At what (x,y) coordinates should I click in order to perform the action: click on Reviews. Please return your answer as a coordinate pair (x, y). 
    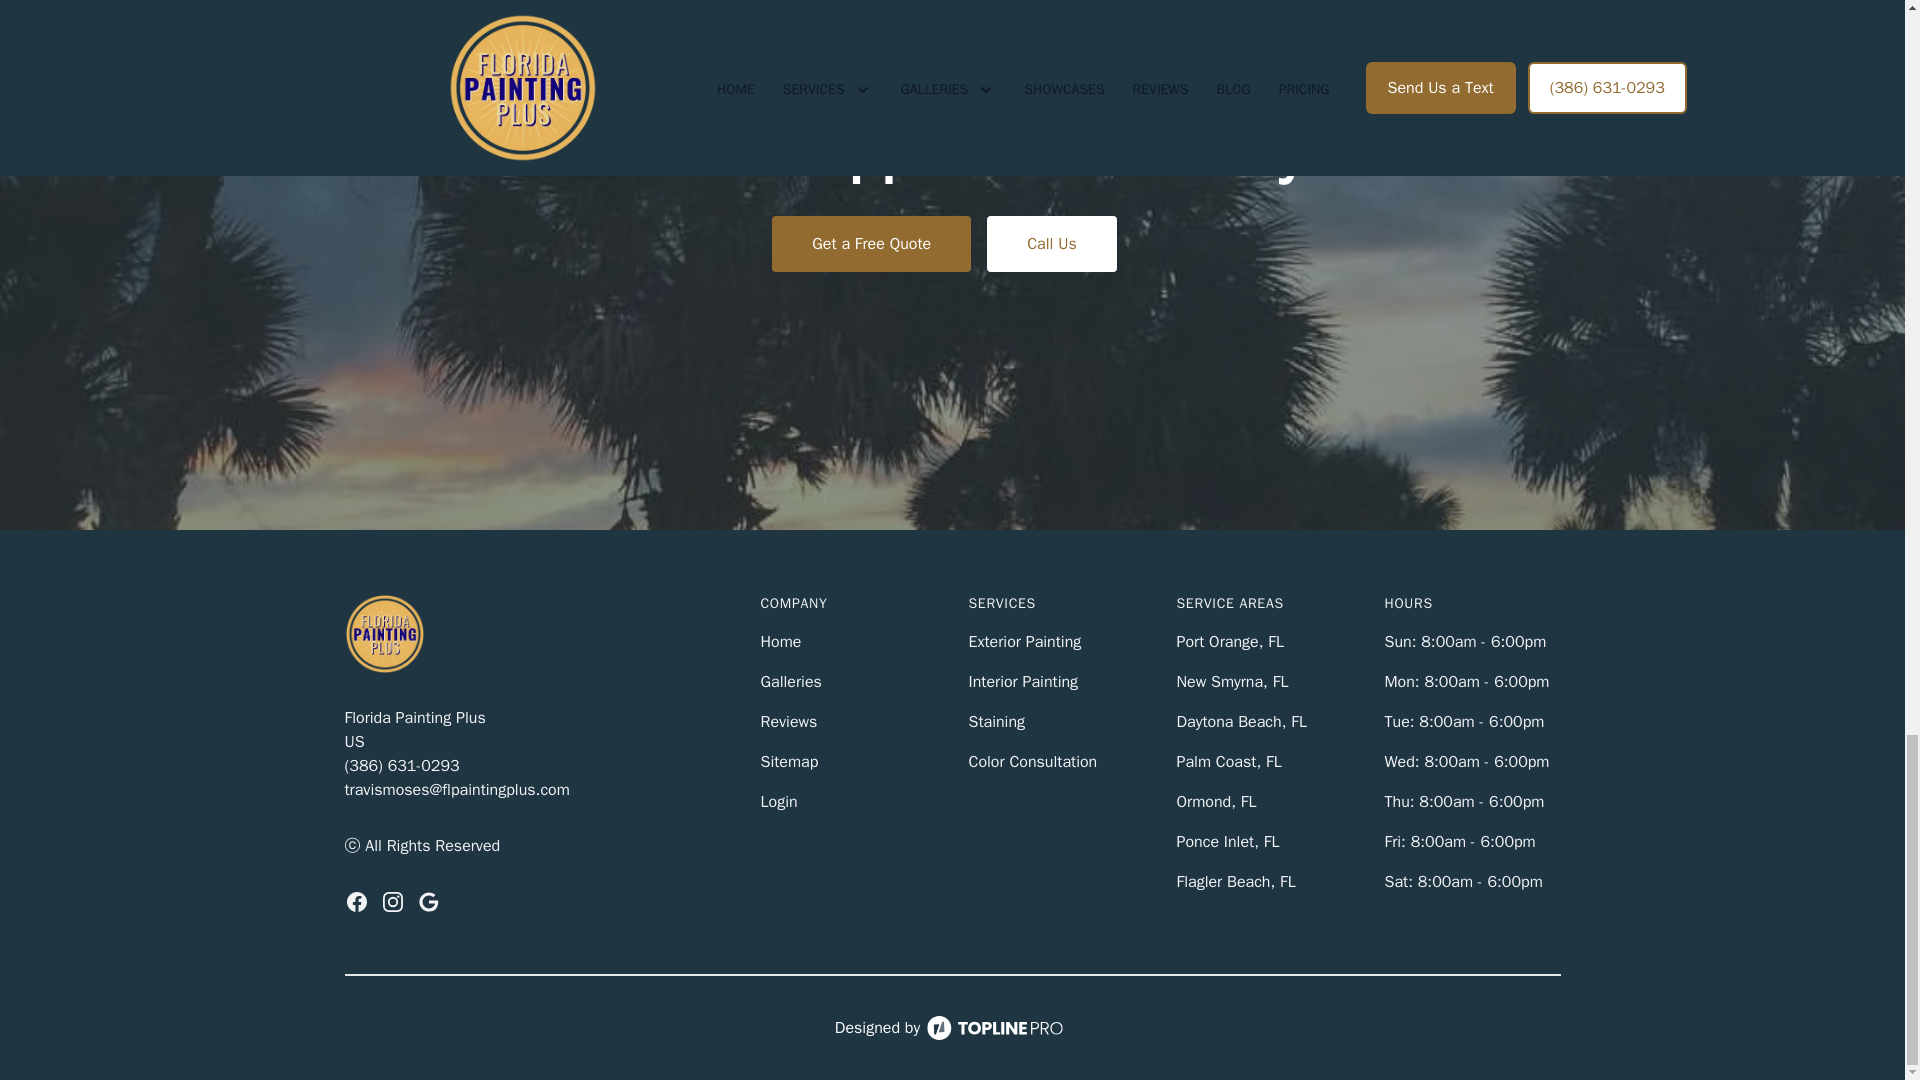
    Looking at the image, I should click on (788, 722).